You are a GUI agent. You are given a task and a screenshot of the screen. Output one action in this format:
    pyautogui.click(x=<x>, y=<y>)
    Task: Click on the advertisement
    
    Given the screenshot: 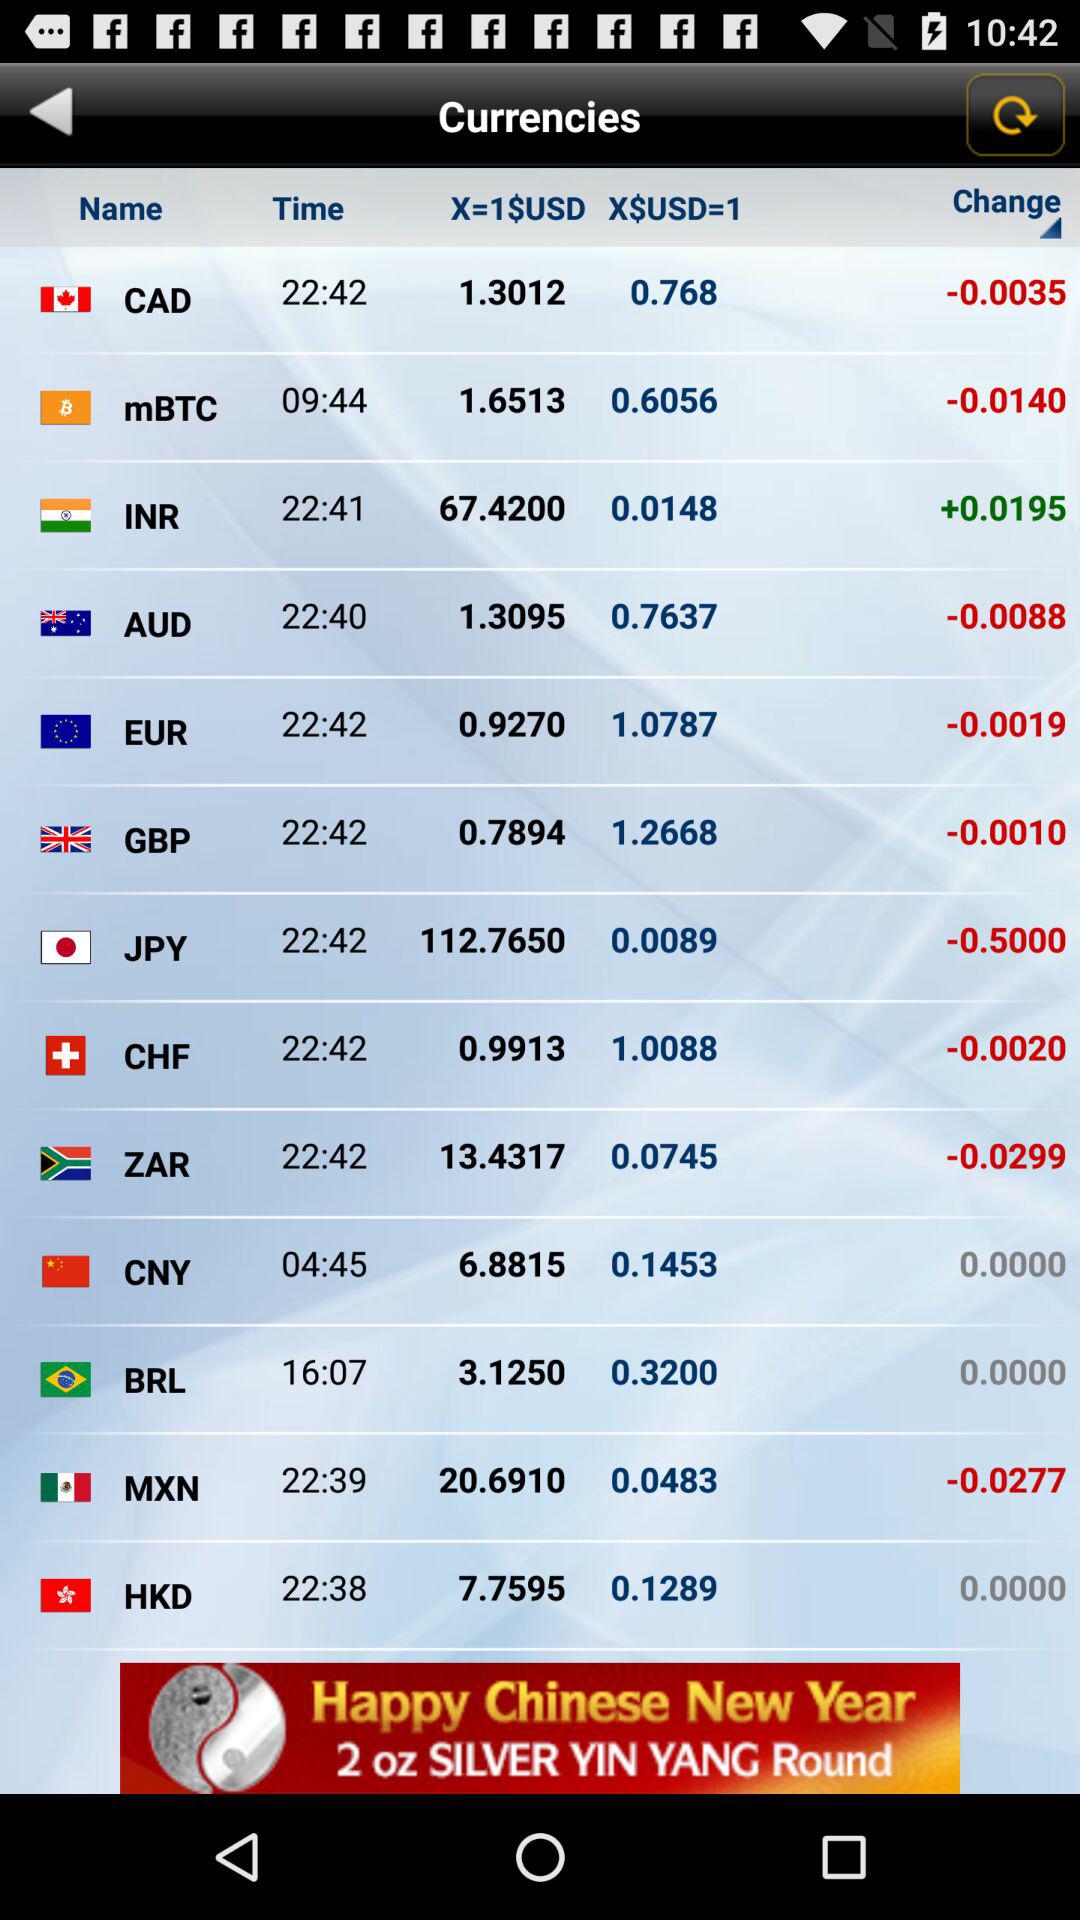 What is the action you would take?
    pyautogui.click(x=540, y=1728)
    